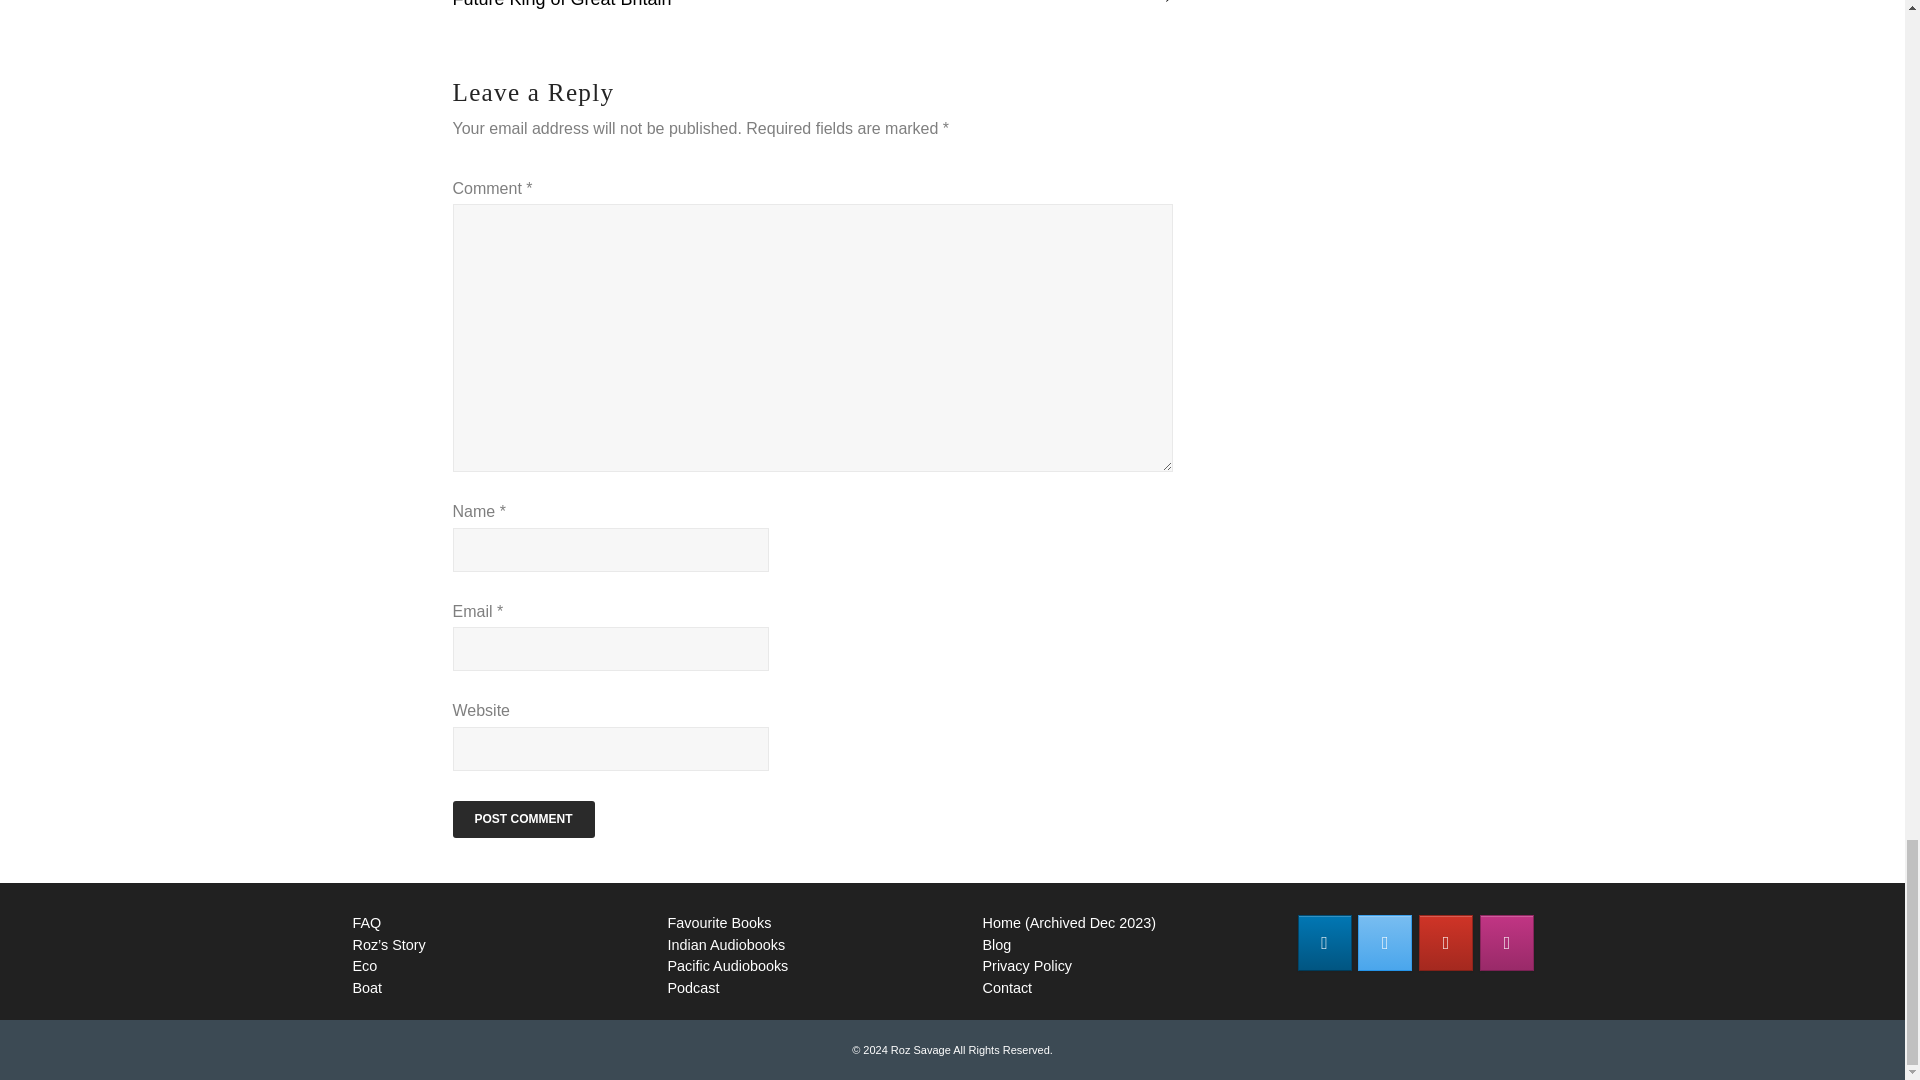 Image resolution: width=1920 pixels, height=1080 pixels. I want to click on Roz Savage on Instagram, so click(1507, 942).